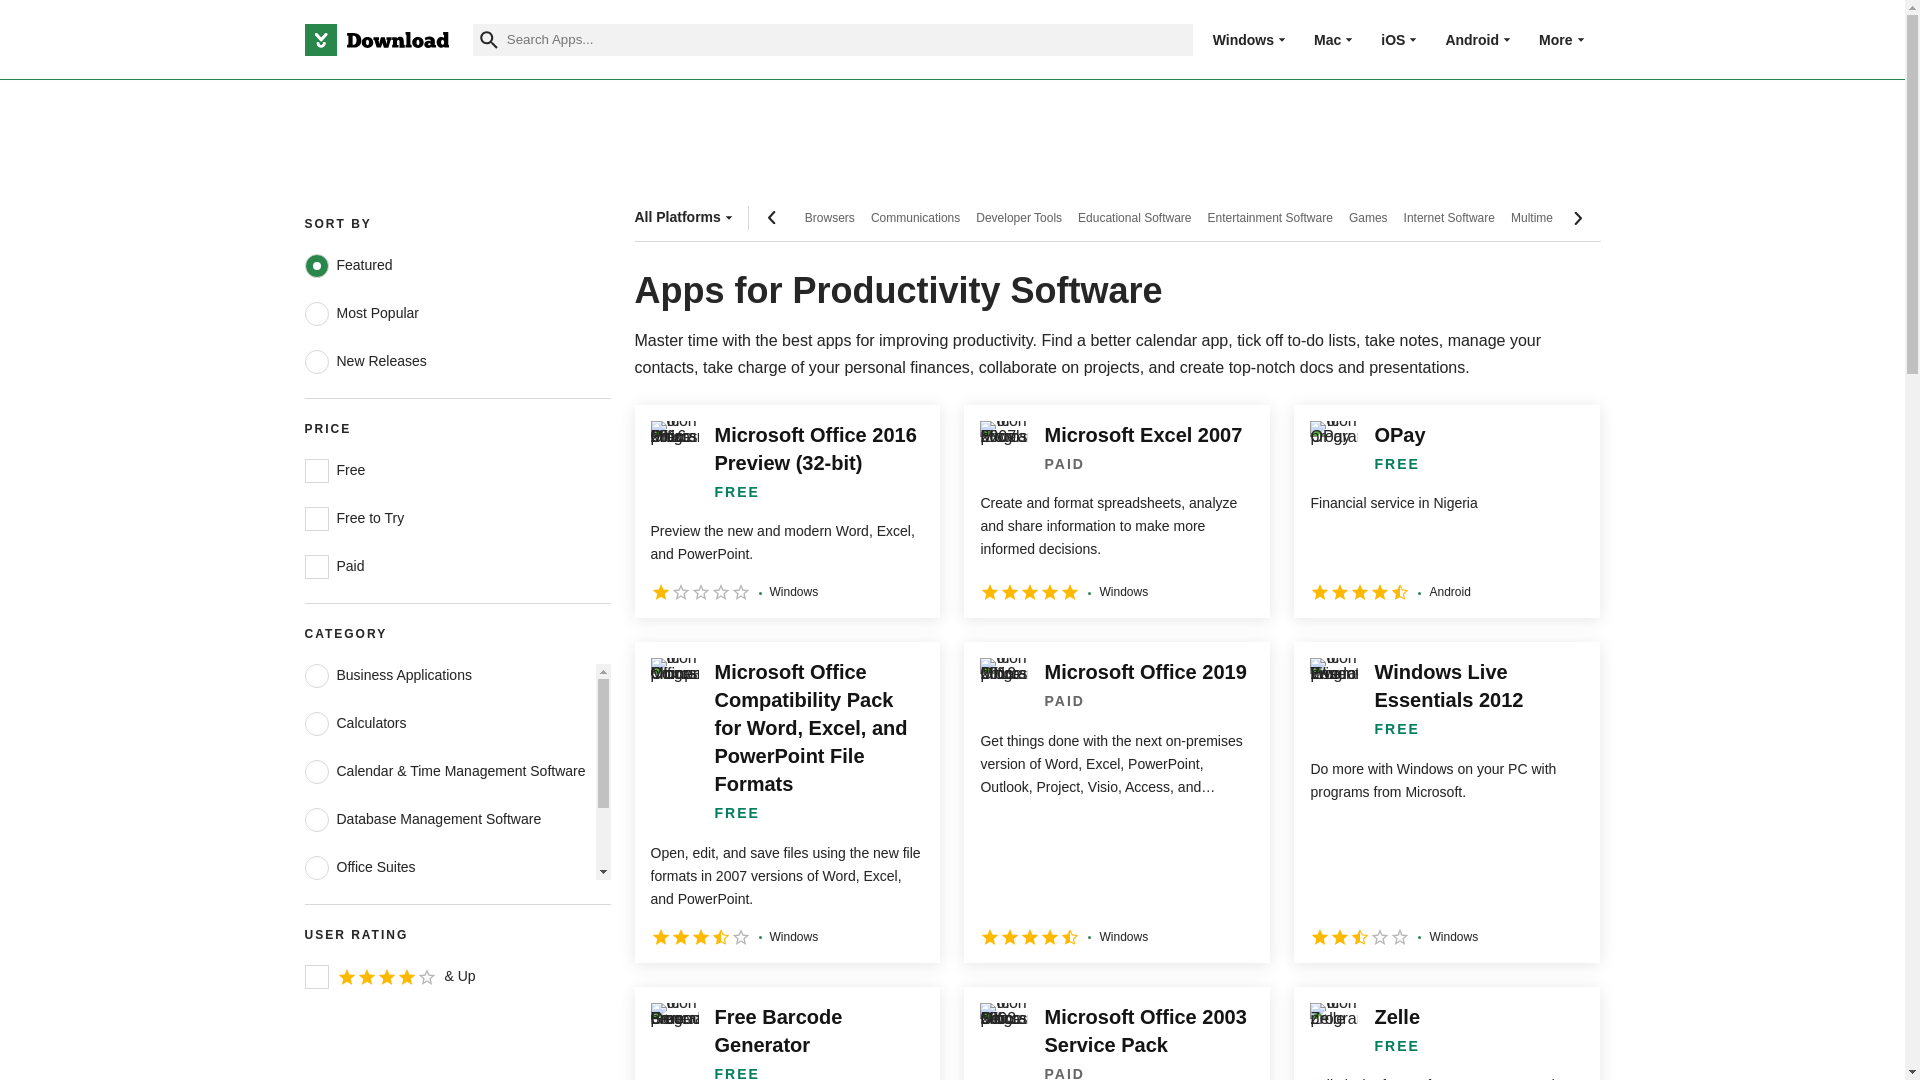 Image resolution: width=1920 pixels, height=1080 pixels. What do you see at coordinates (1116, 511) in the screenshot?
I see `Microsoft Excel 2007` at bounding box center [1116, 511].